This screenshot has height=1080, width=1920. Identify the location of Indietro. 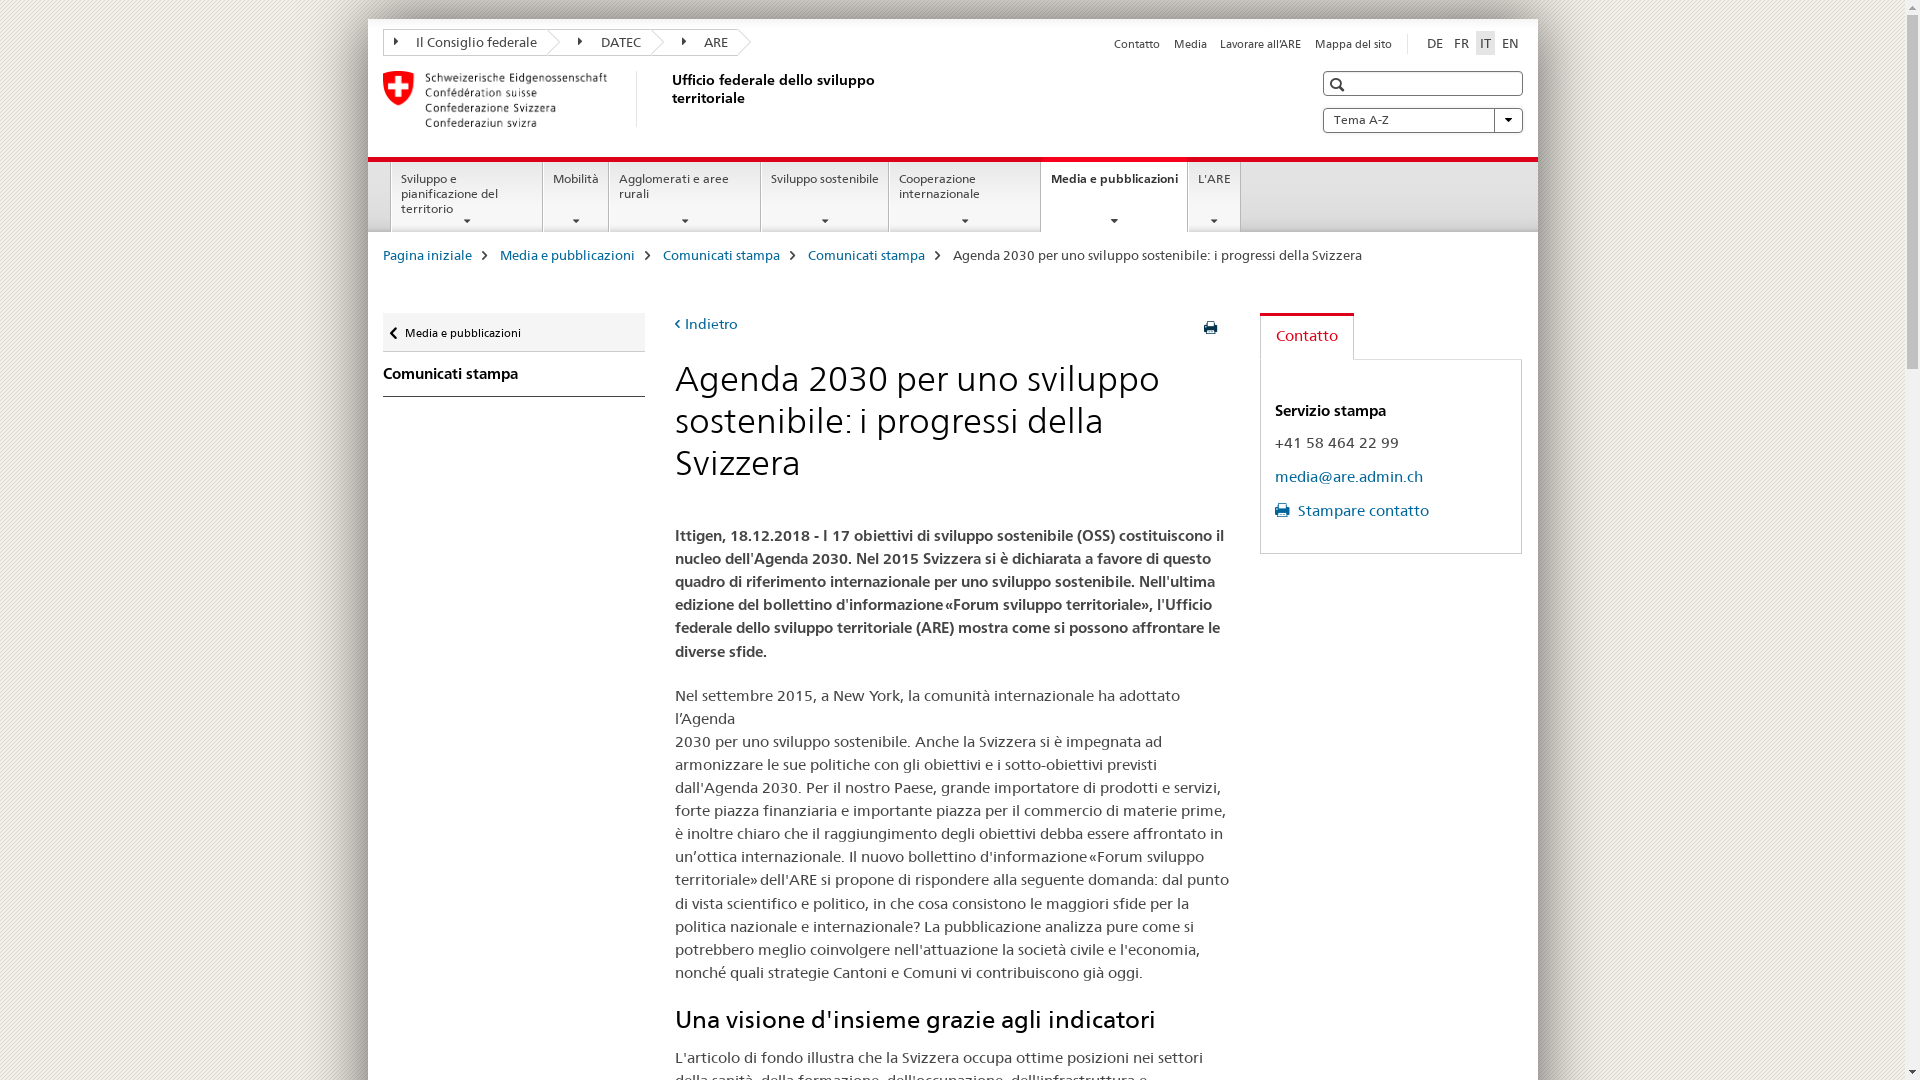
(706, 324).